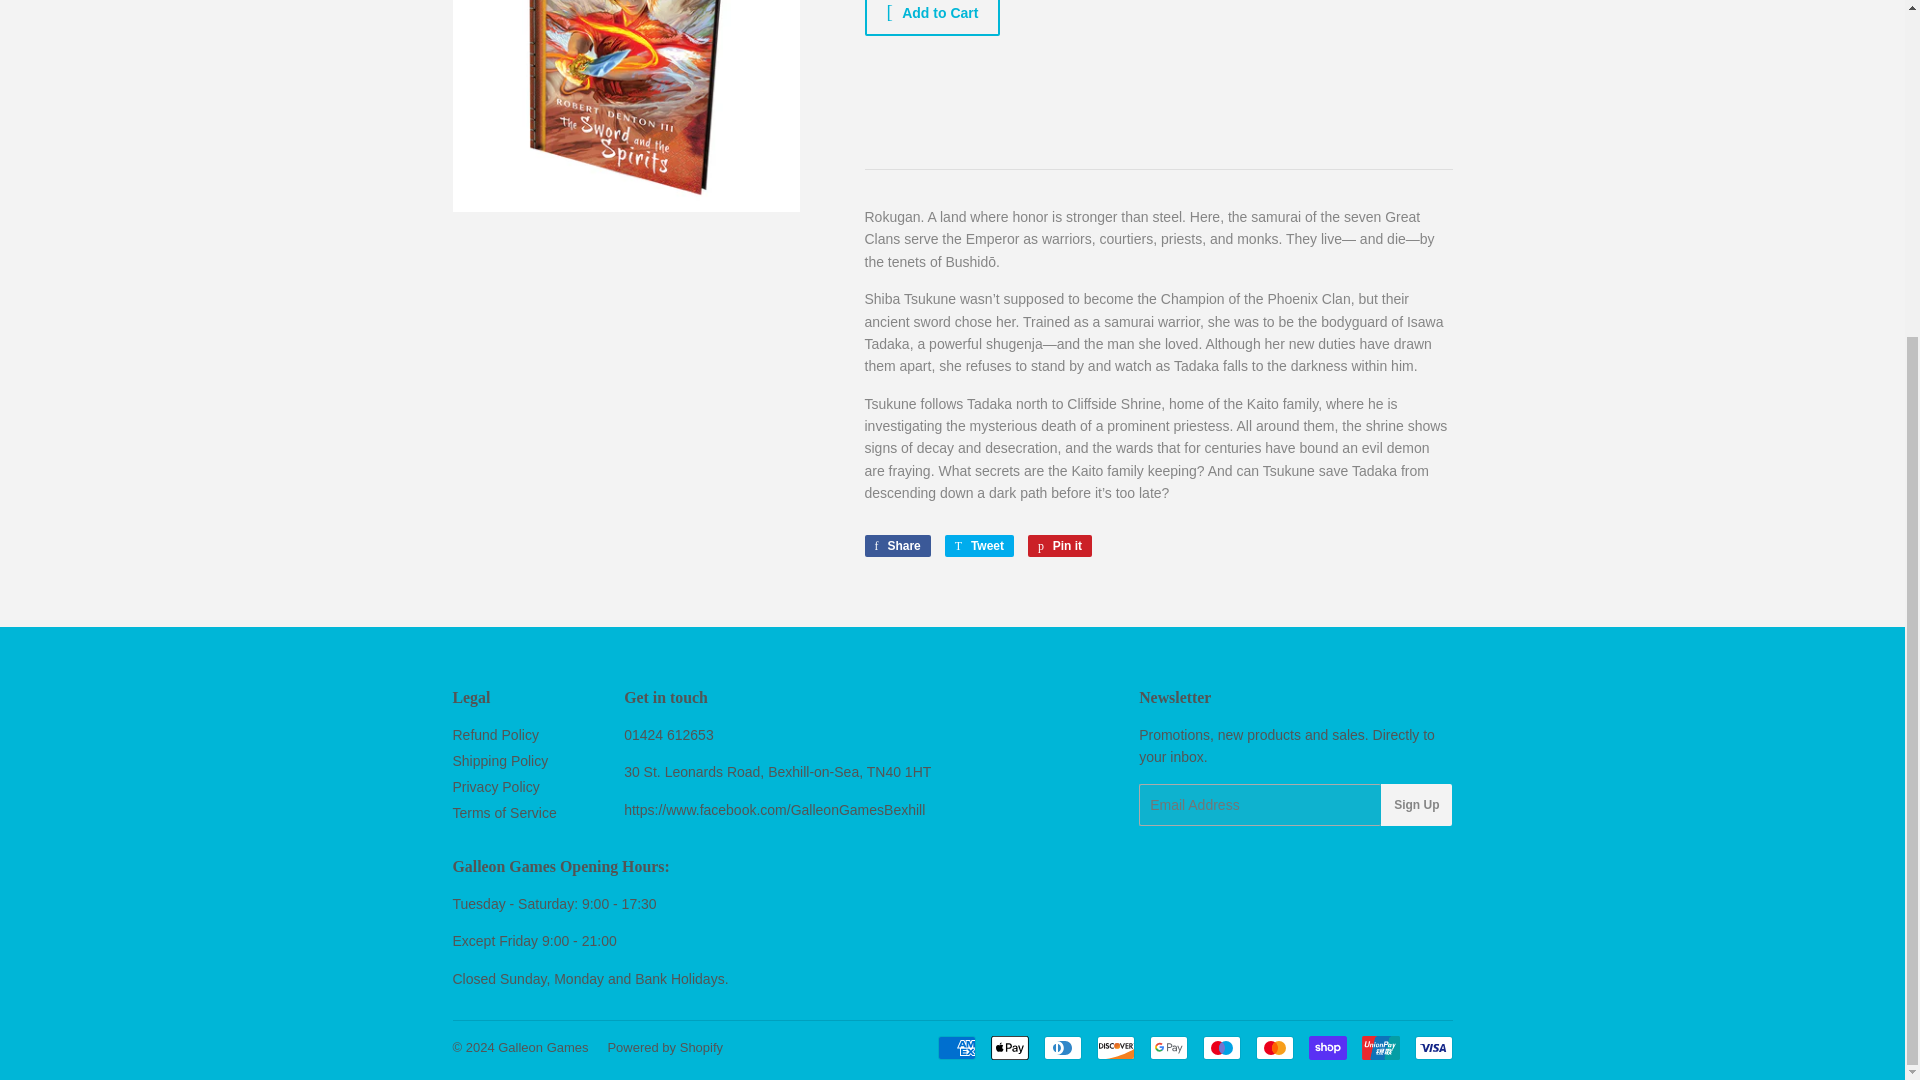 The width and height of the screenshot is (1920, 1080). I want to click on Diners Club, so click(1063, 1047).